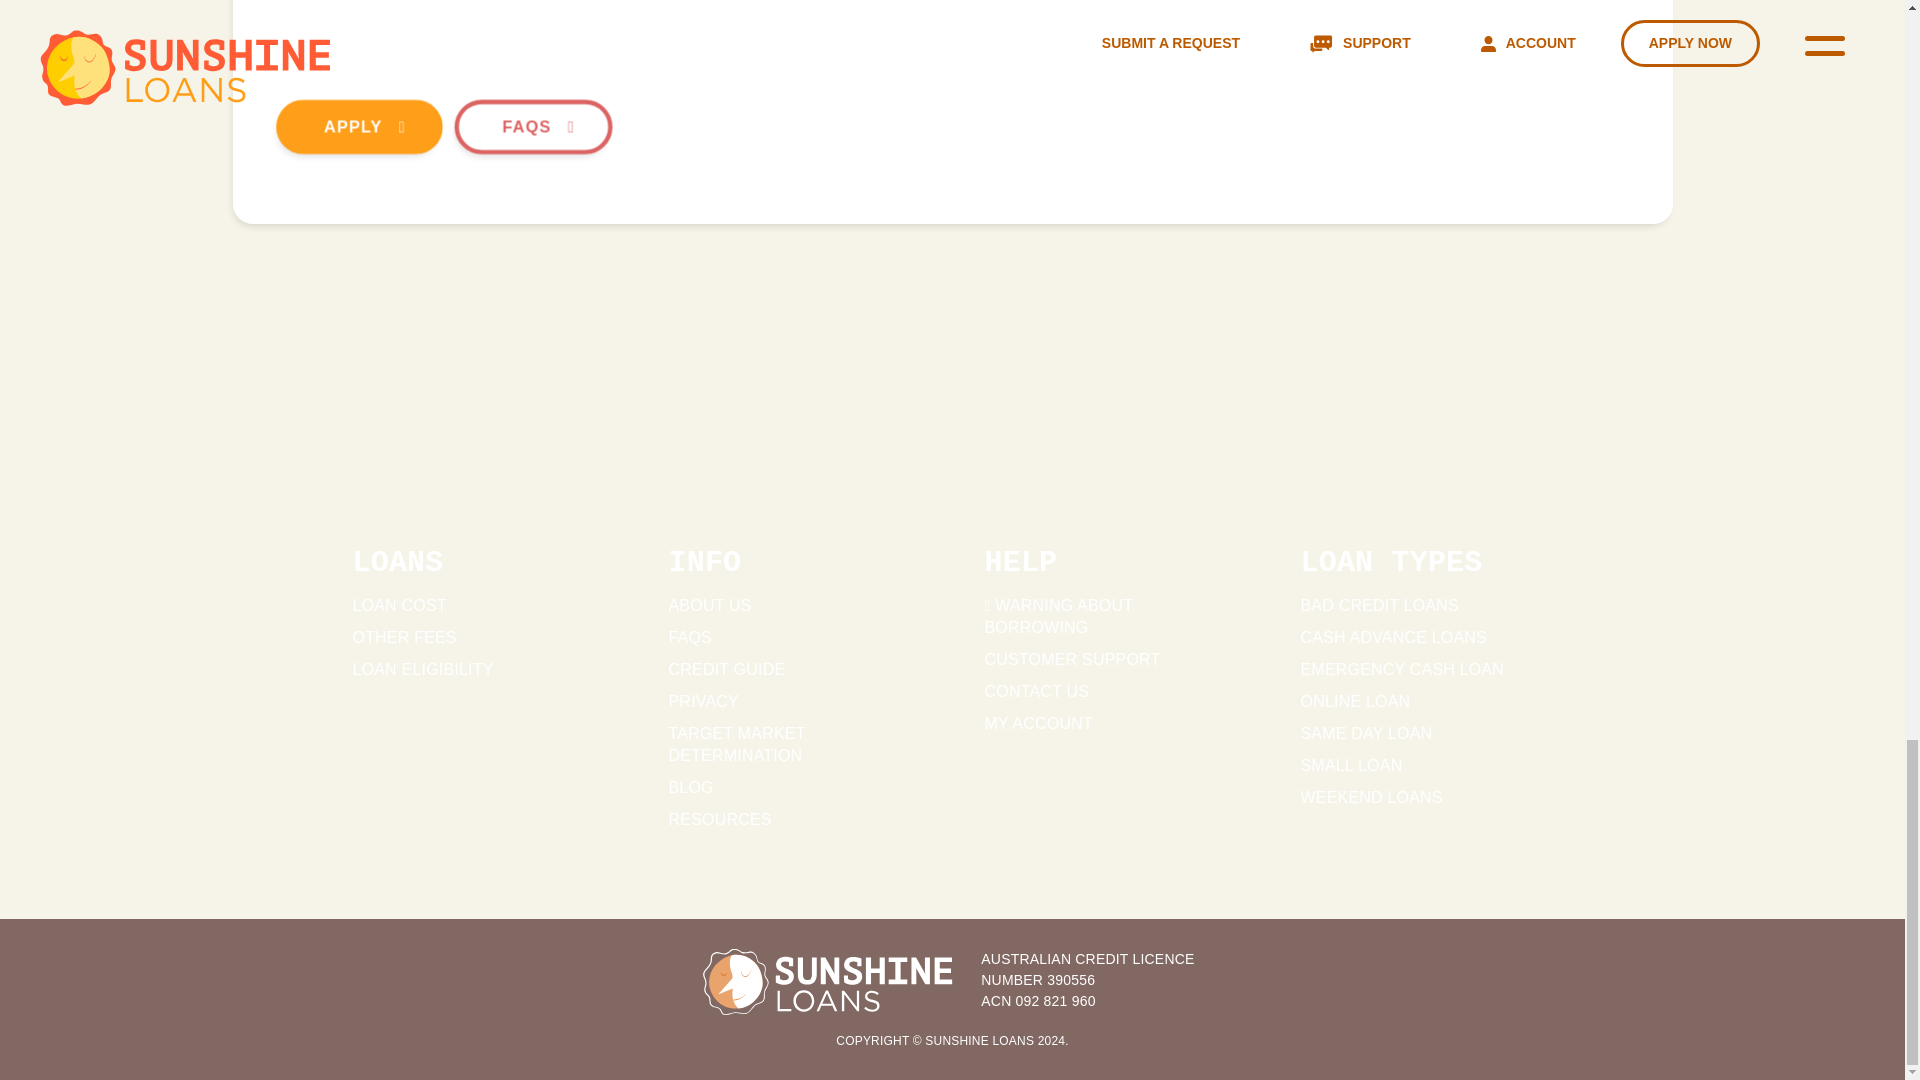 This screenshot has height=1080, width=1920. What do you see at coordinates (702, 701) in the screenshot?
I see `PRIVACY` at bounding box center [702, 701].